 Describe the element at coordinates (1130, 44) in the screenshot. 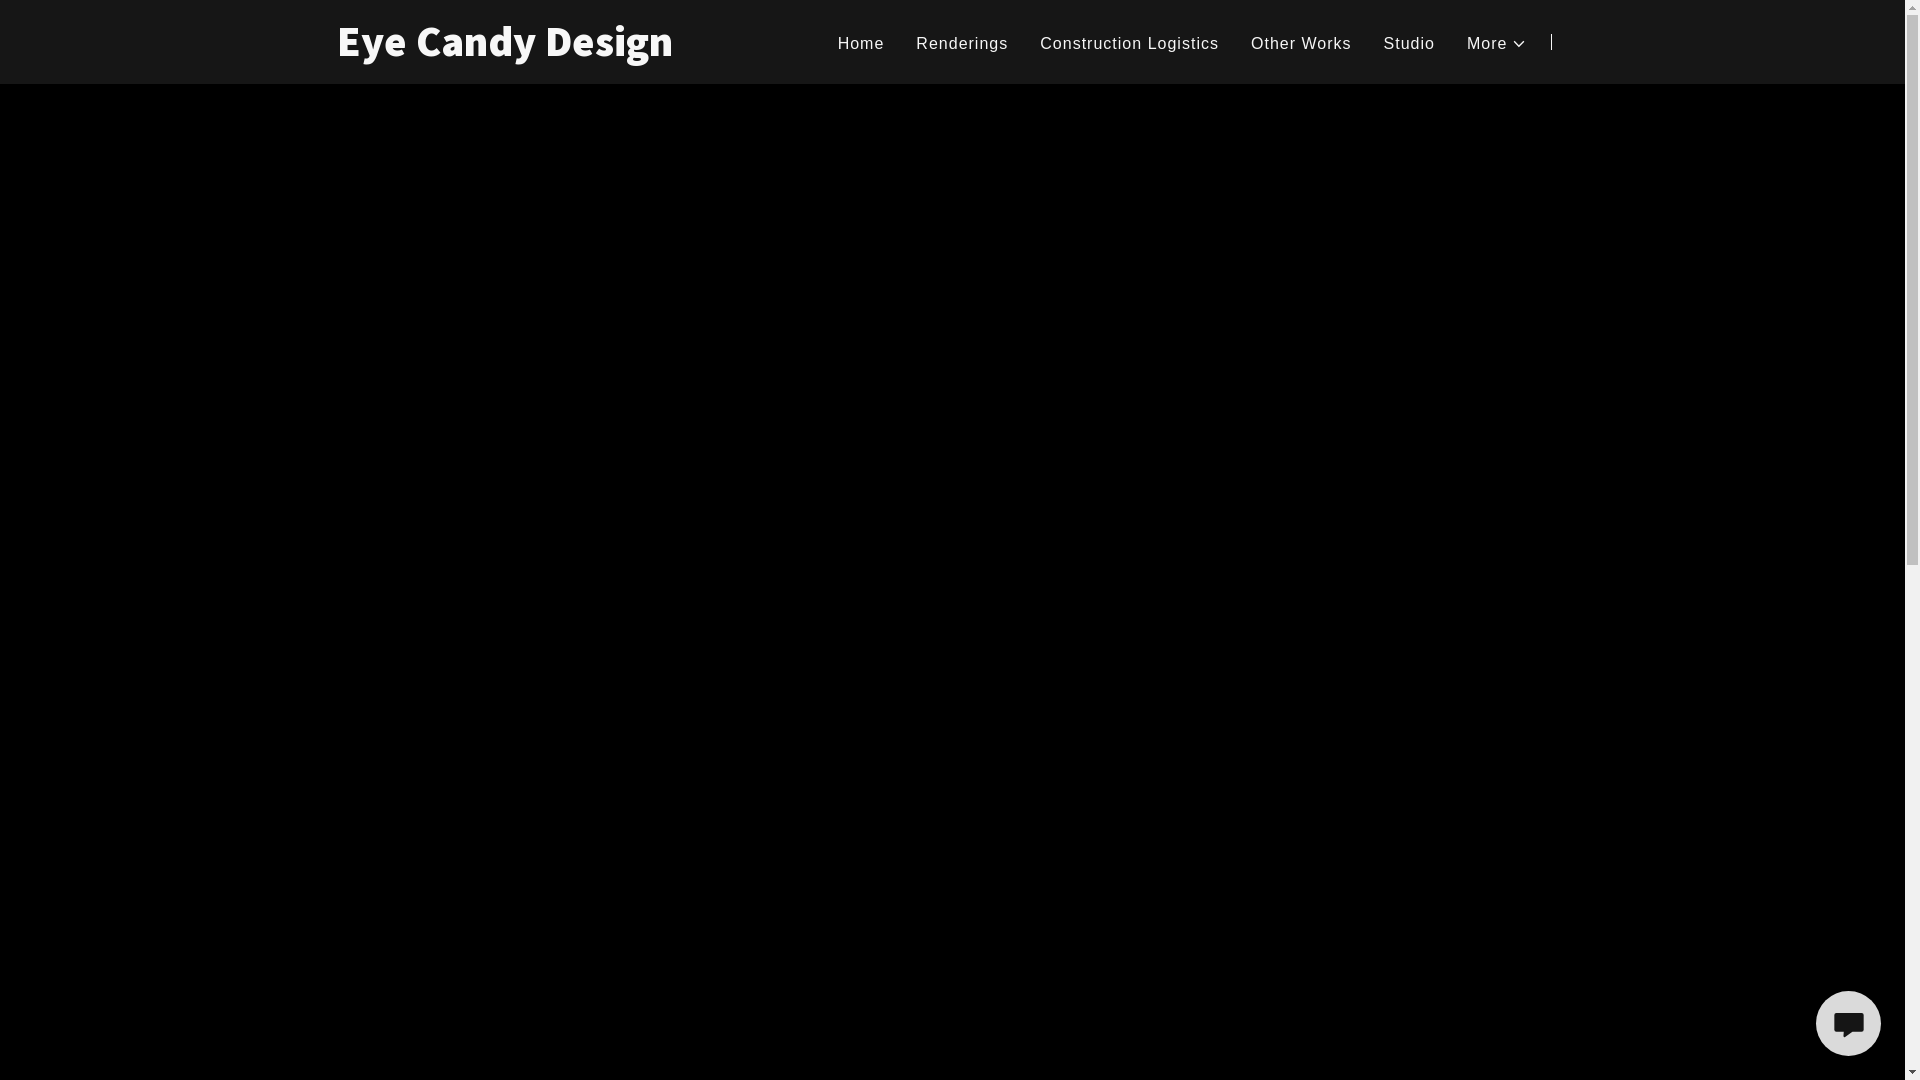

I see `Construction Logistics` at that location.